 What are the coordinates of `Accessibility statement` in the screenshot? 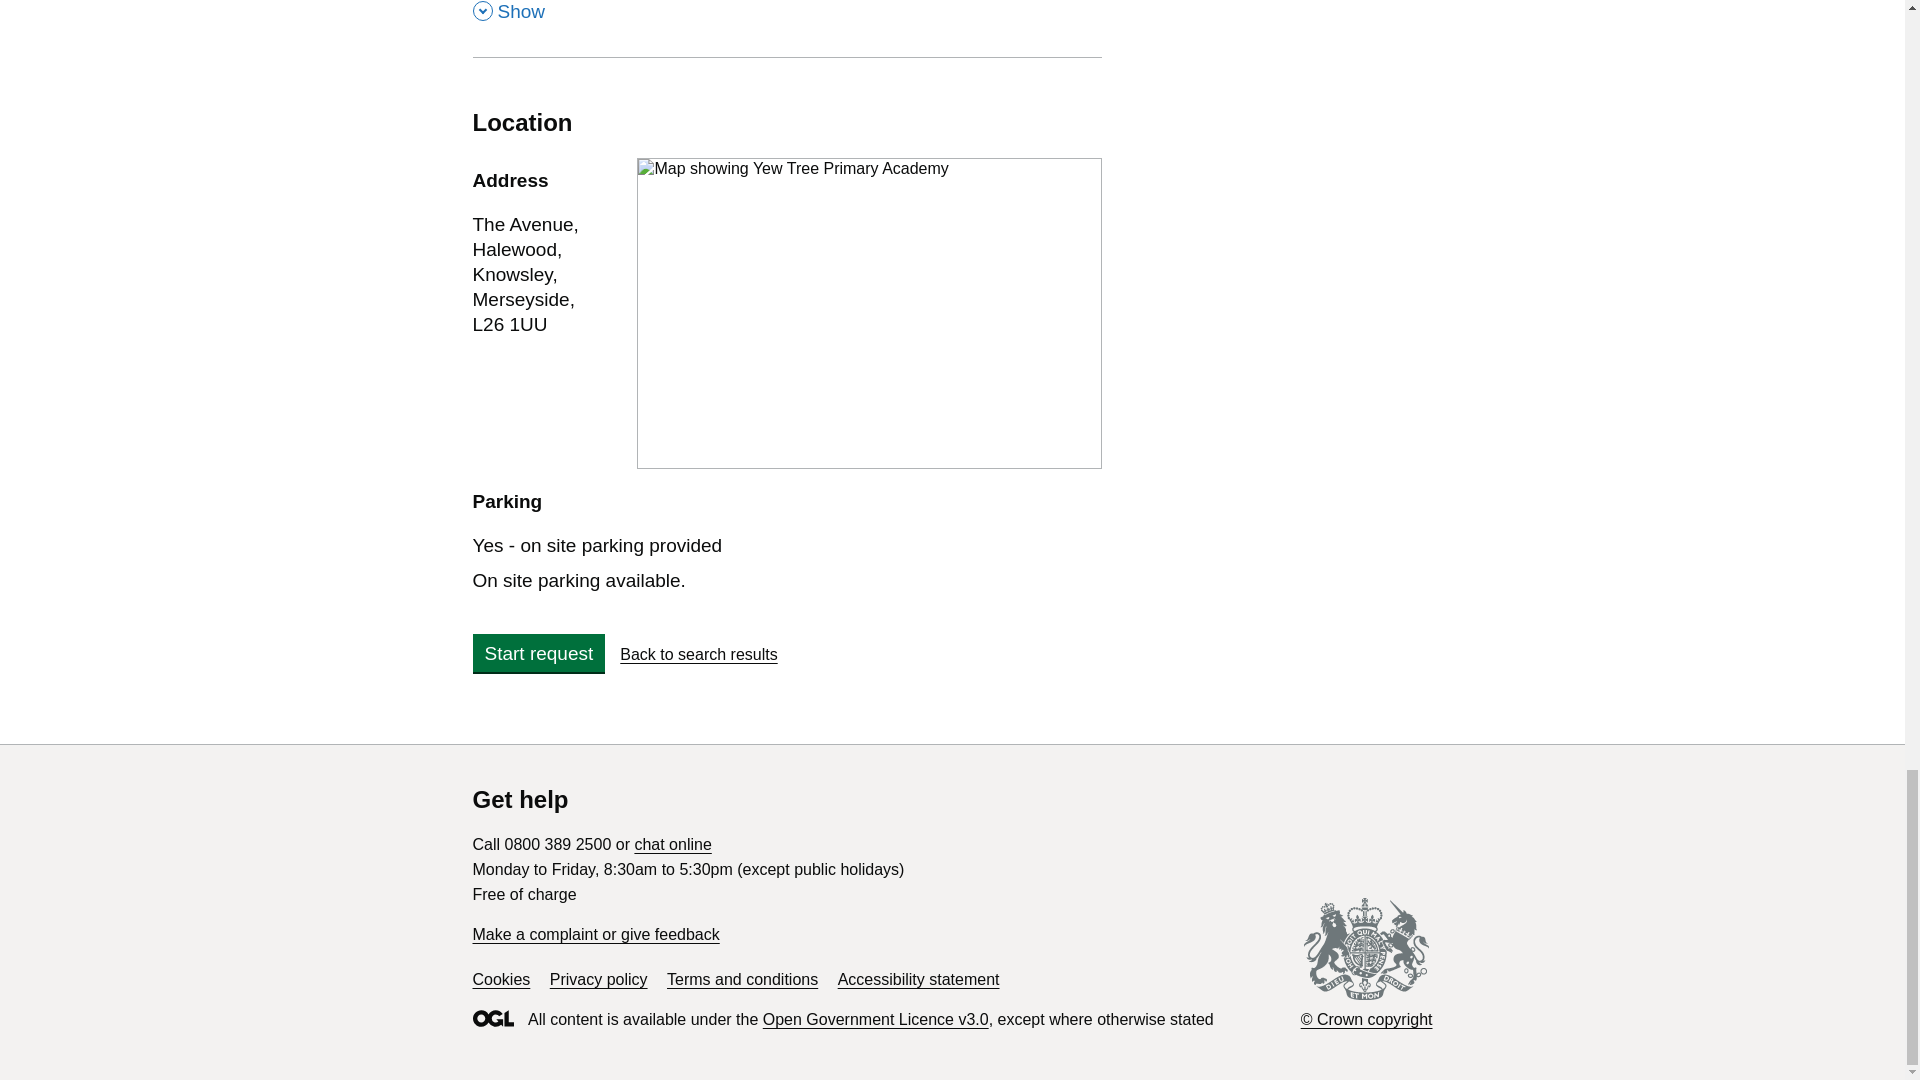 It's located at (918, 979).